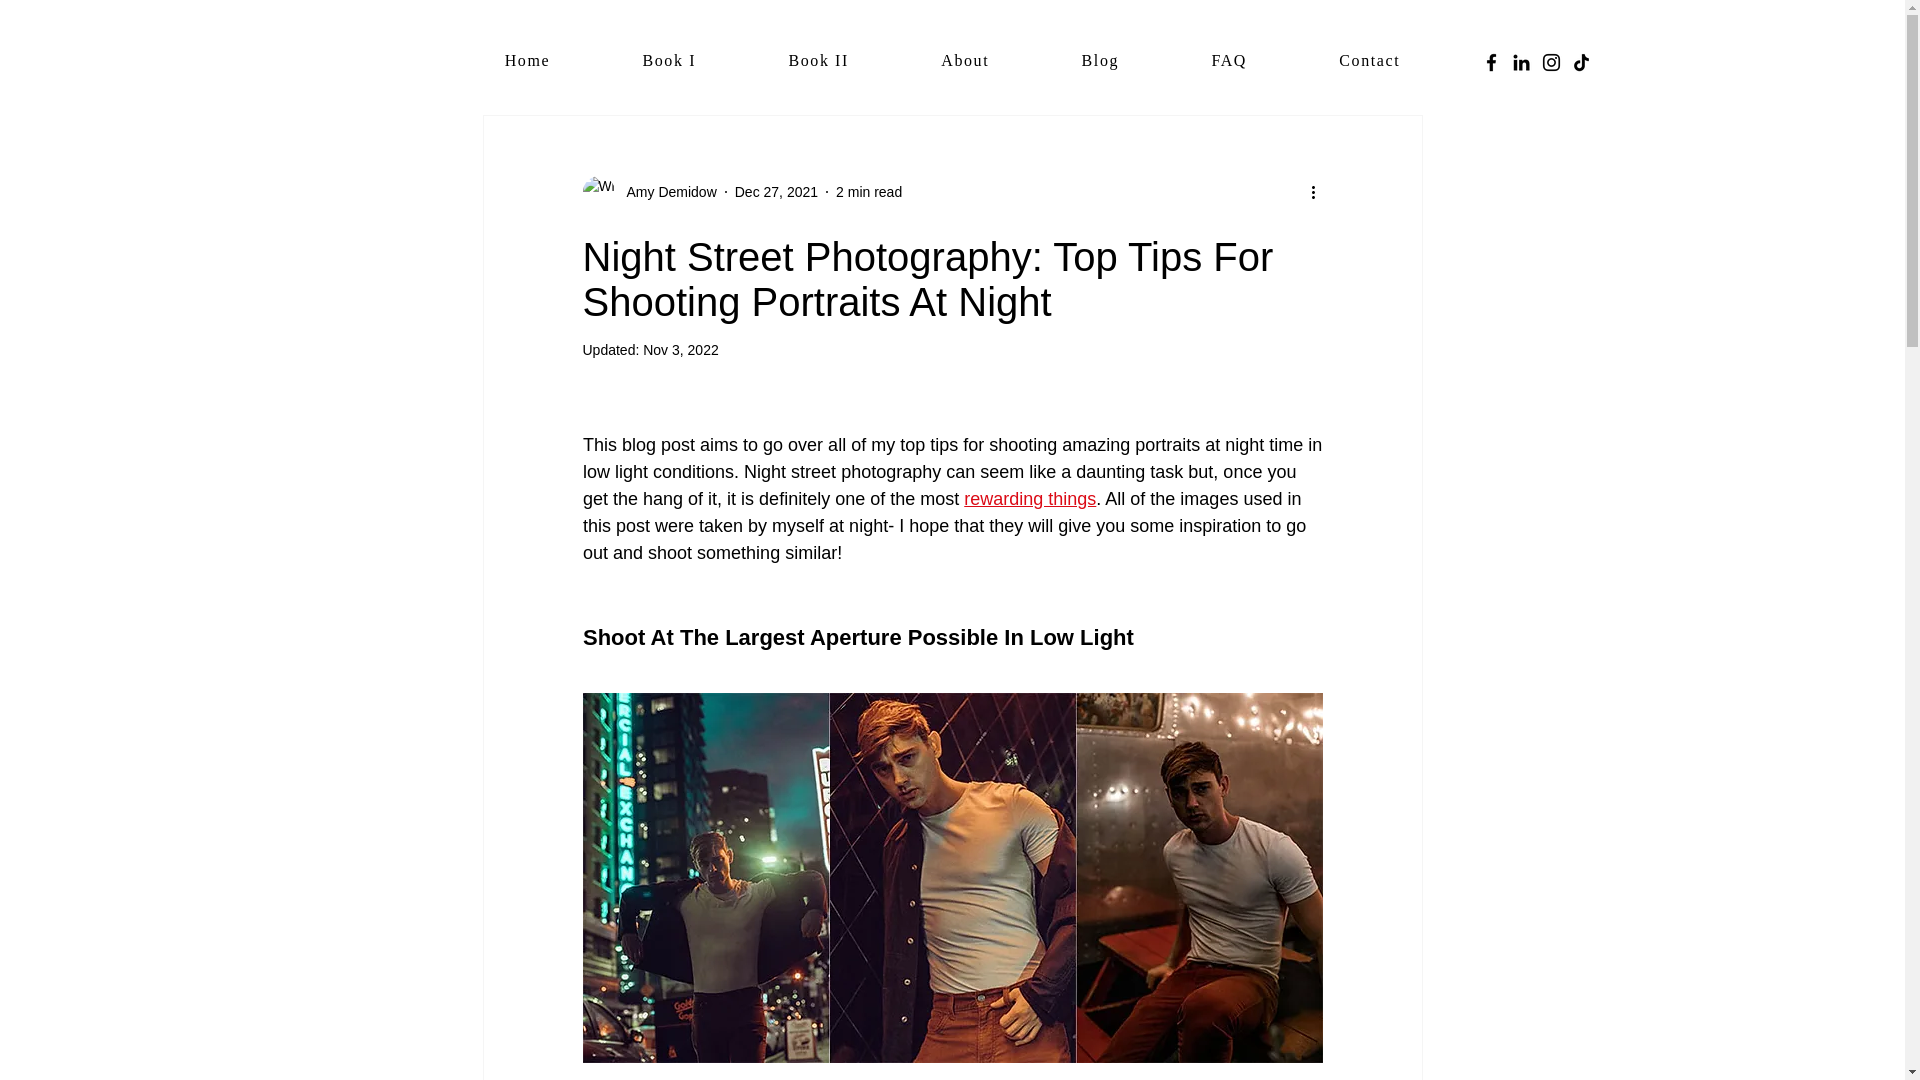 Image resolution: width=1920 pixels, height=1080 pixels. I want to click on 2 min read, so click(868, 191).